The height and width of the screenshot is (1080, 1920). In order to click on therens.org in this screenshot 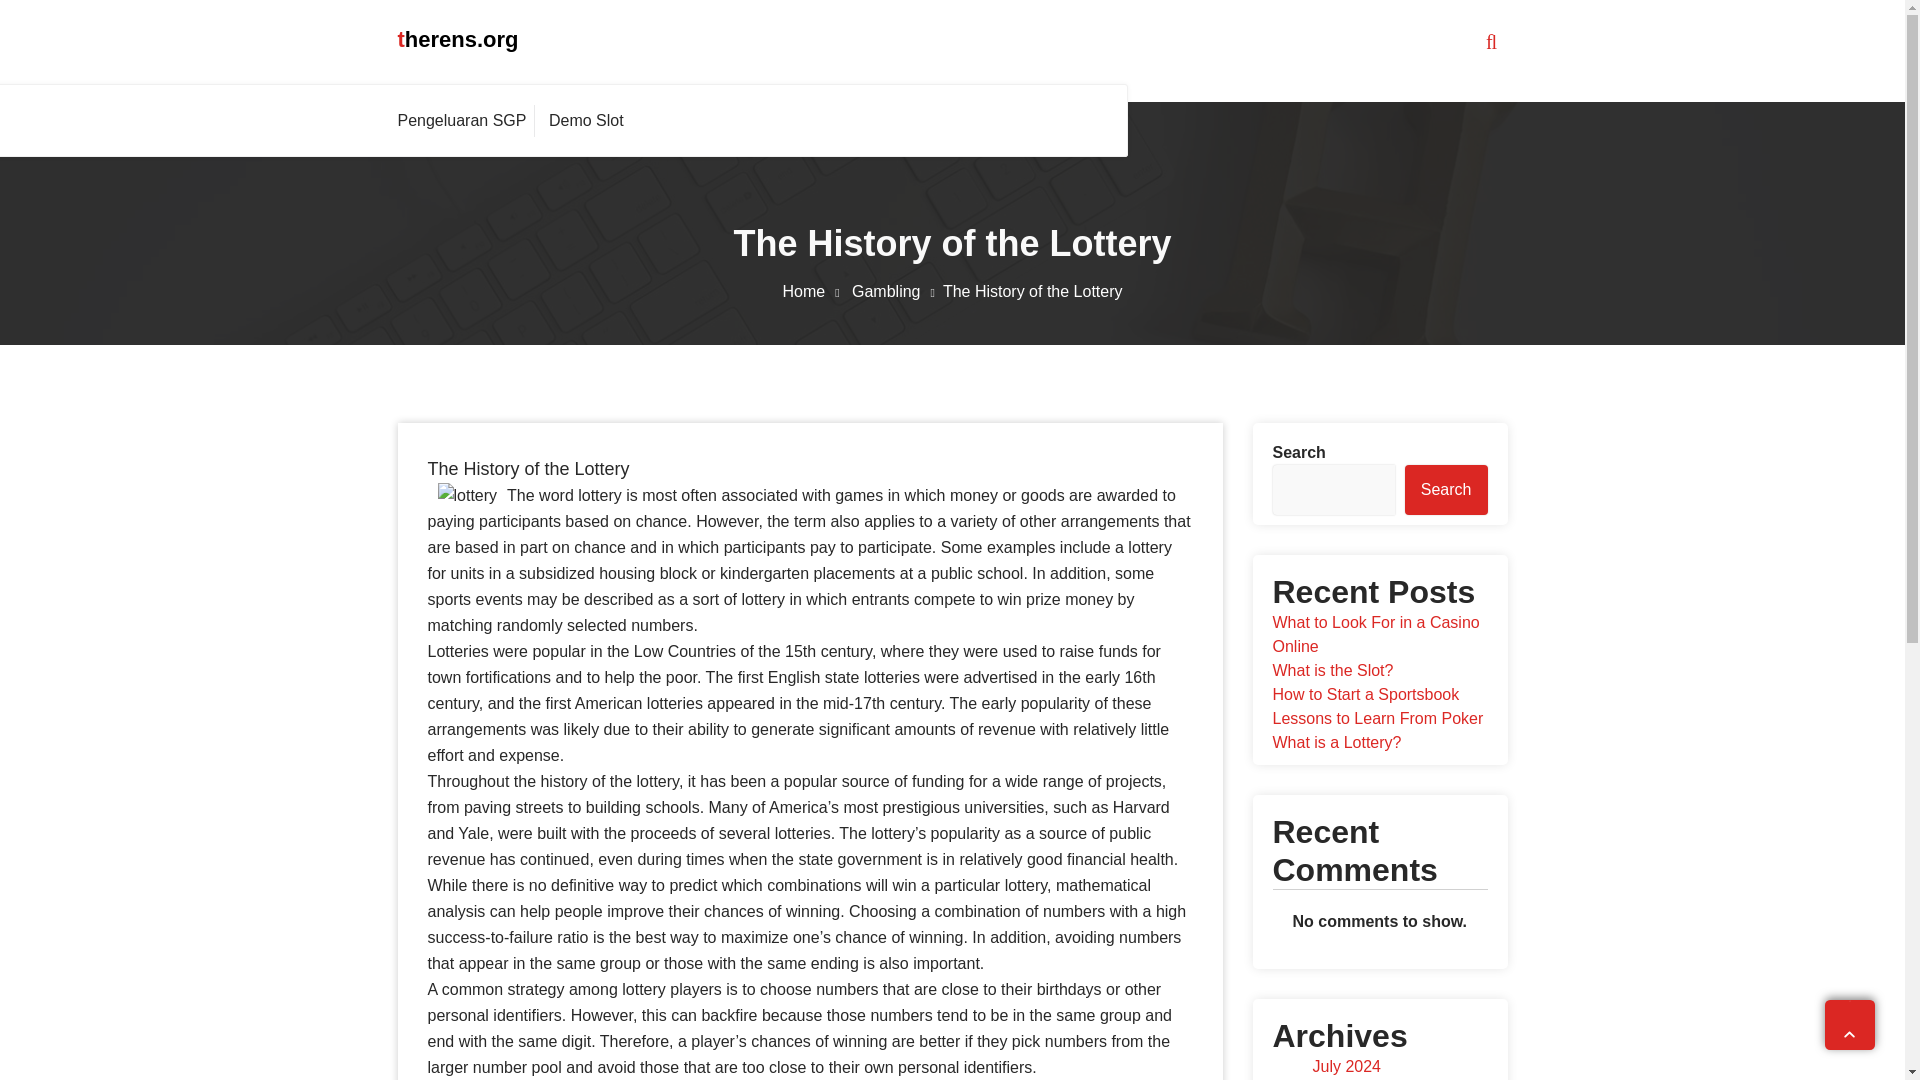, I will do `click(458, 40)`.